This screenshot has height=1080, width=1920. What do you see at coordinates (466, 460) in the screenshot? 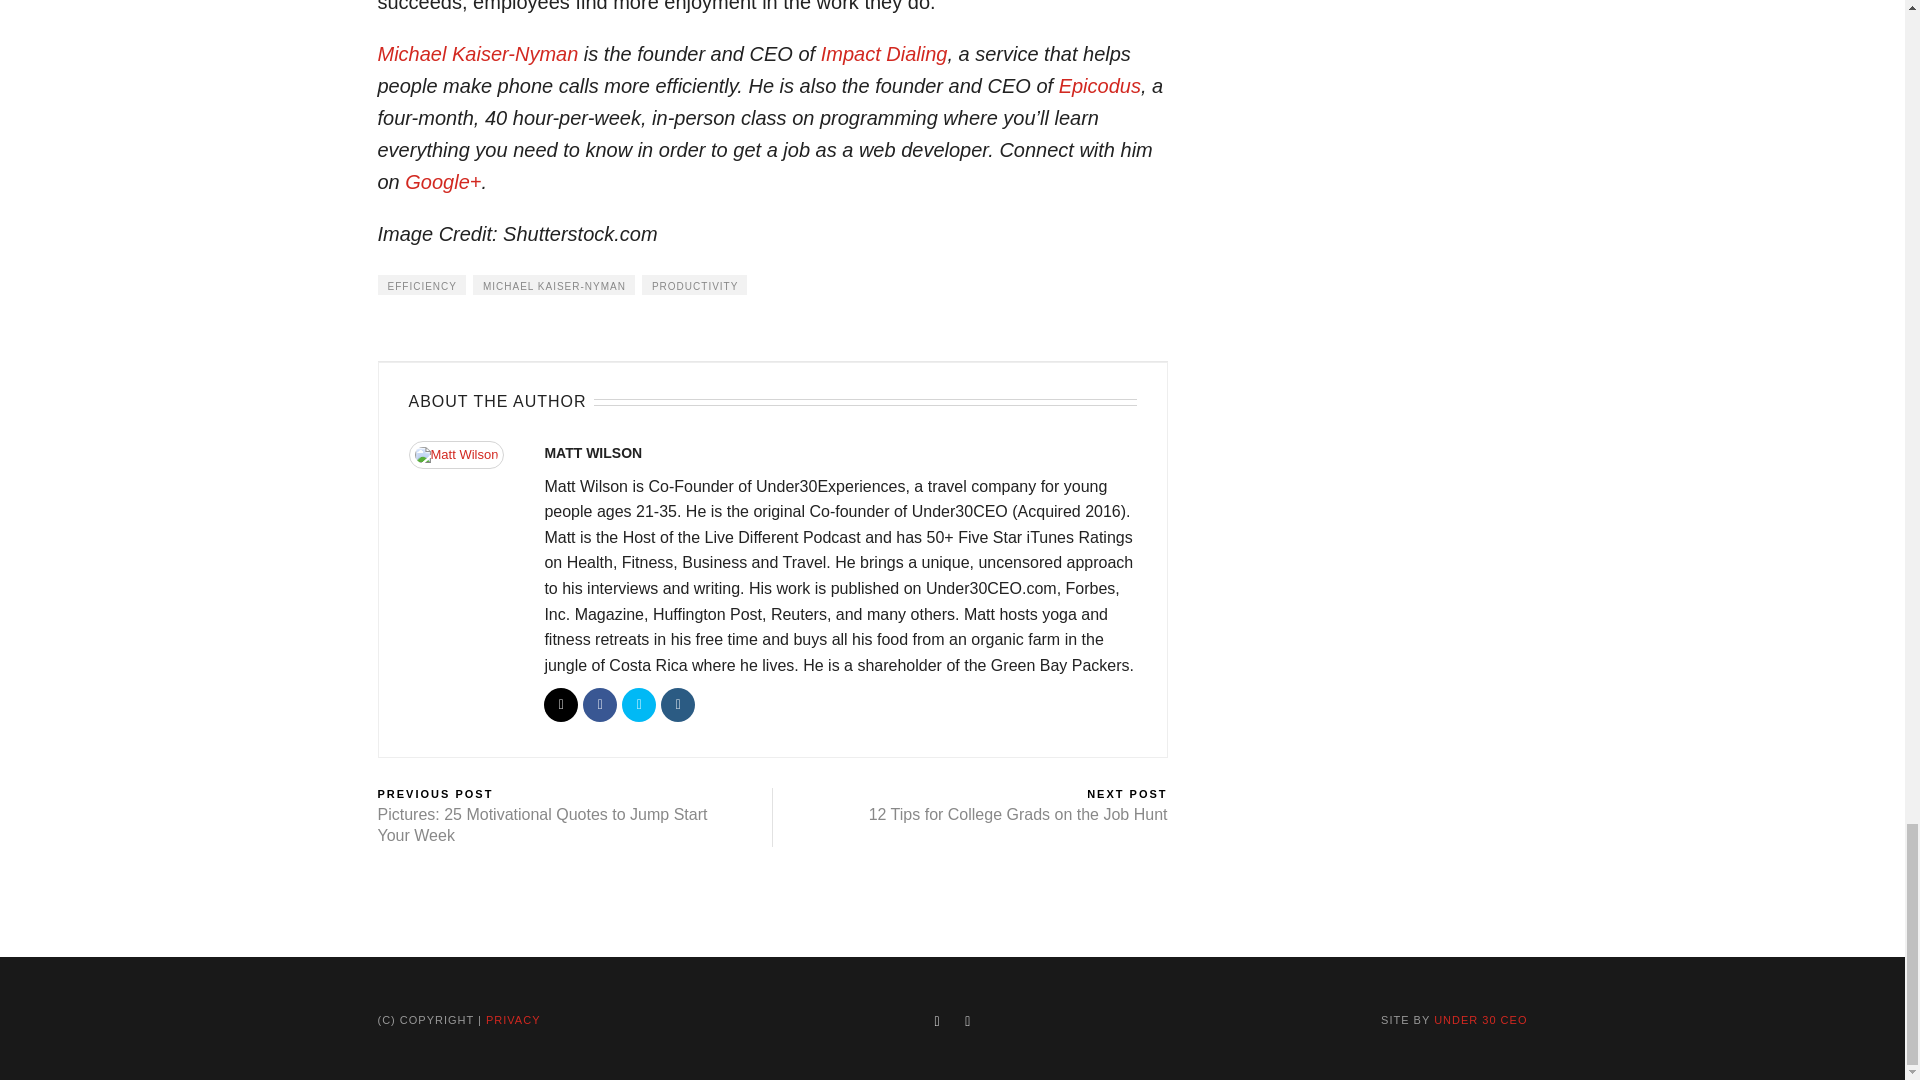
I see `Visit Author Page` at bounding box center [466, 460].